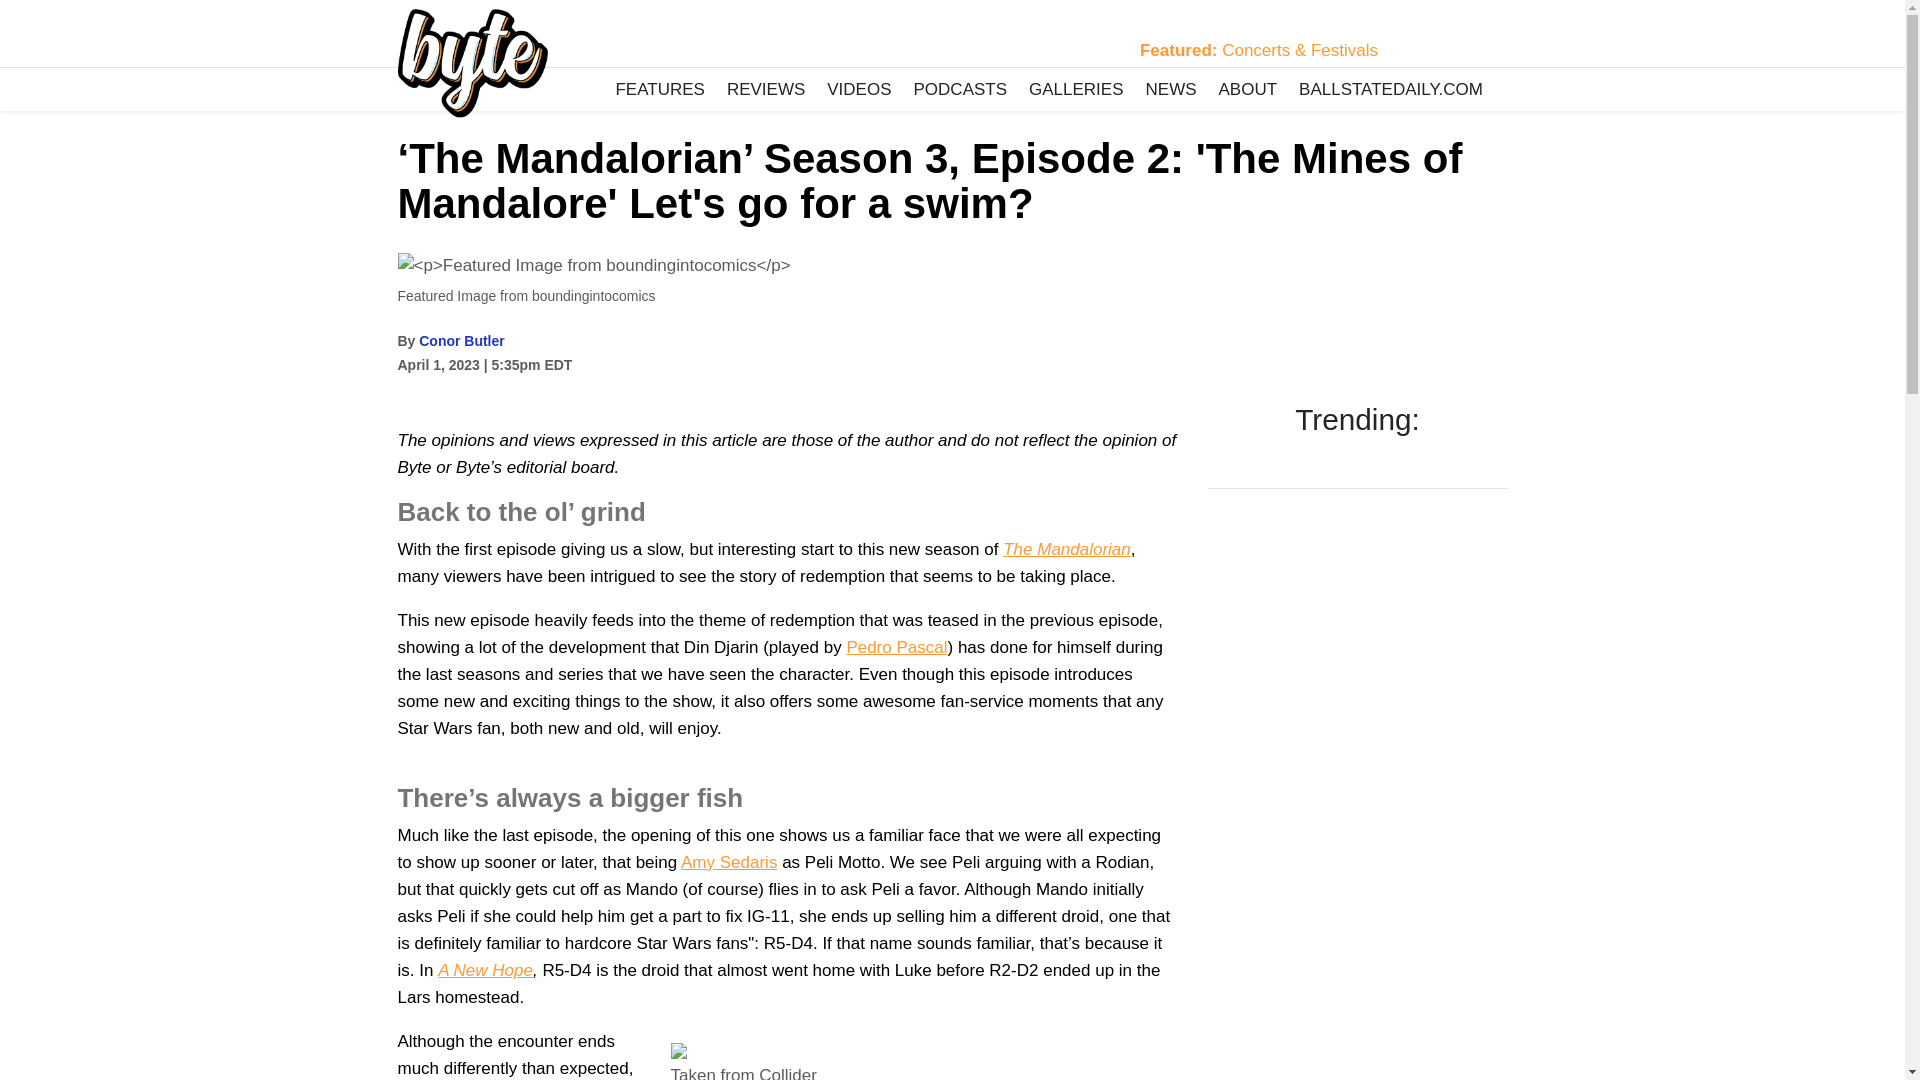 The height and width of the screenshot is (1080, 1920). I want to click on GALLERIES, so click(1076, 90).